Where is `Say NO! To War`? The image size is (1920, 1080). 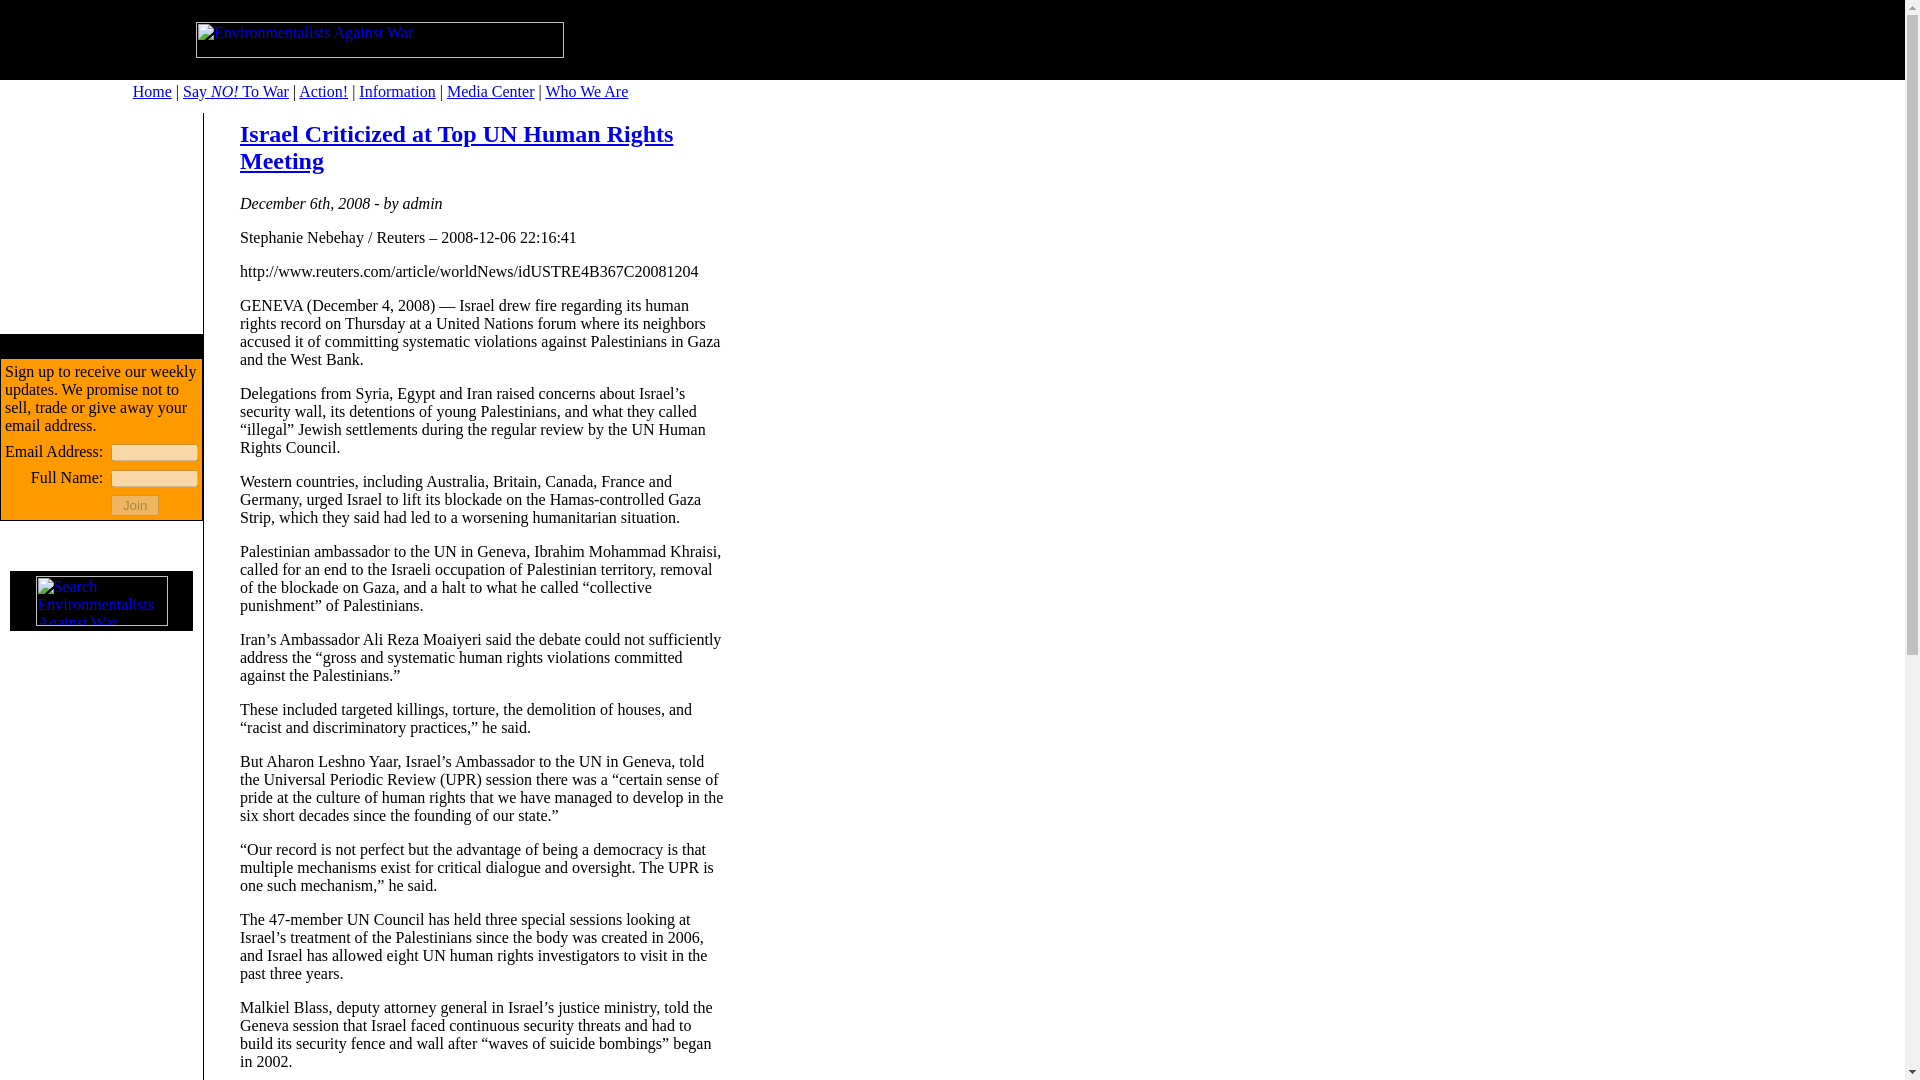
Say NO! To War is located at coordinates (236, 92).